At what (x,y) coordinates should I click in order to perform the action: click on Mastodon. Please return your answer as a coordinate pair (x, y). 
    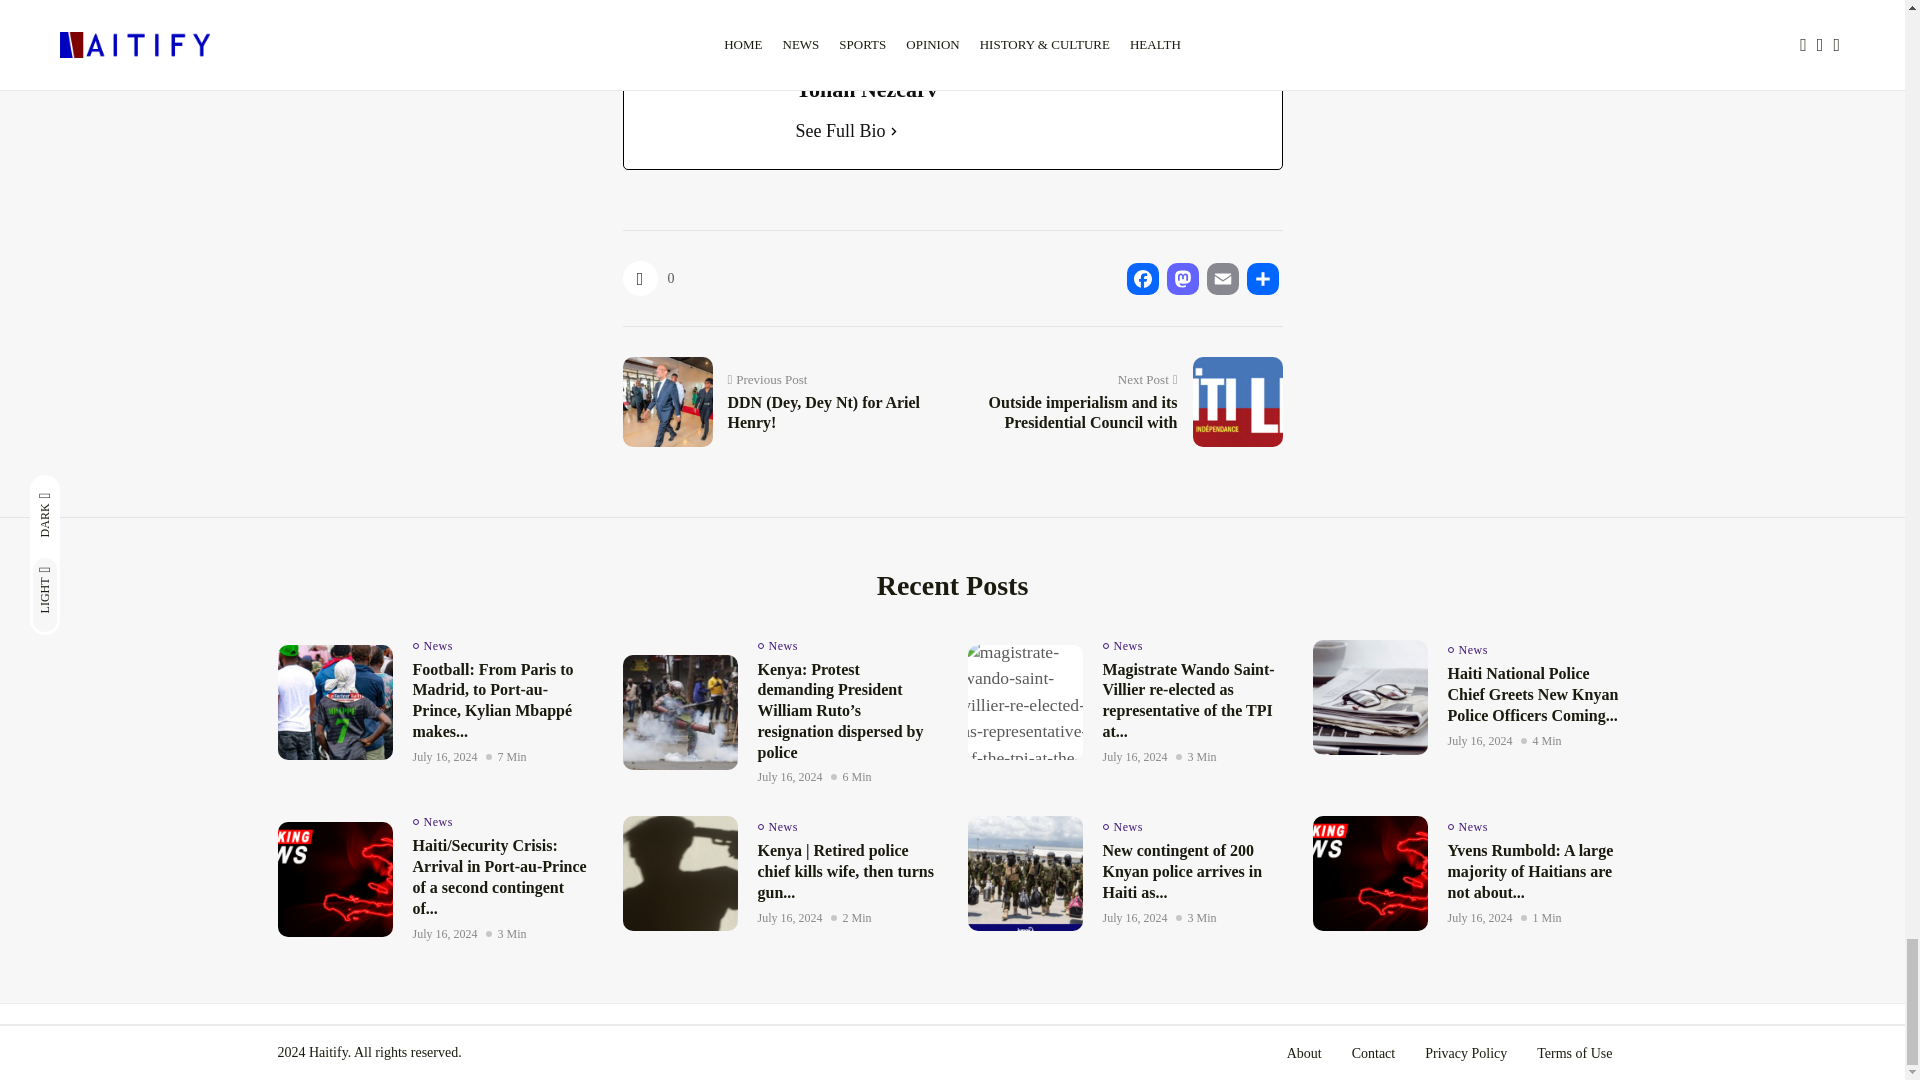
    Looking at the image, I should click on (682, 26).